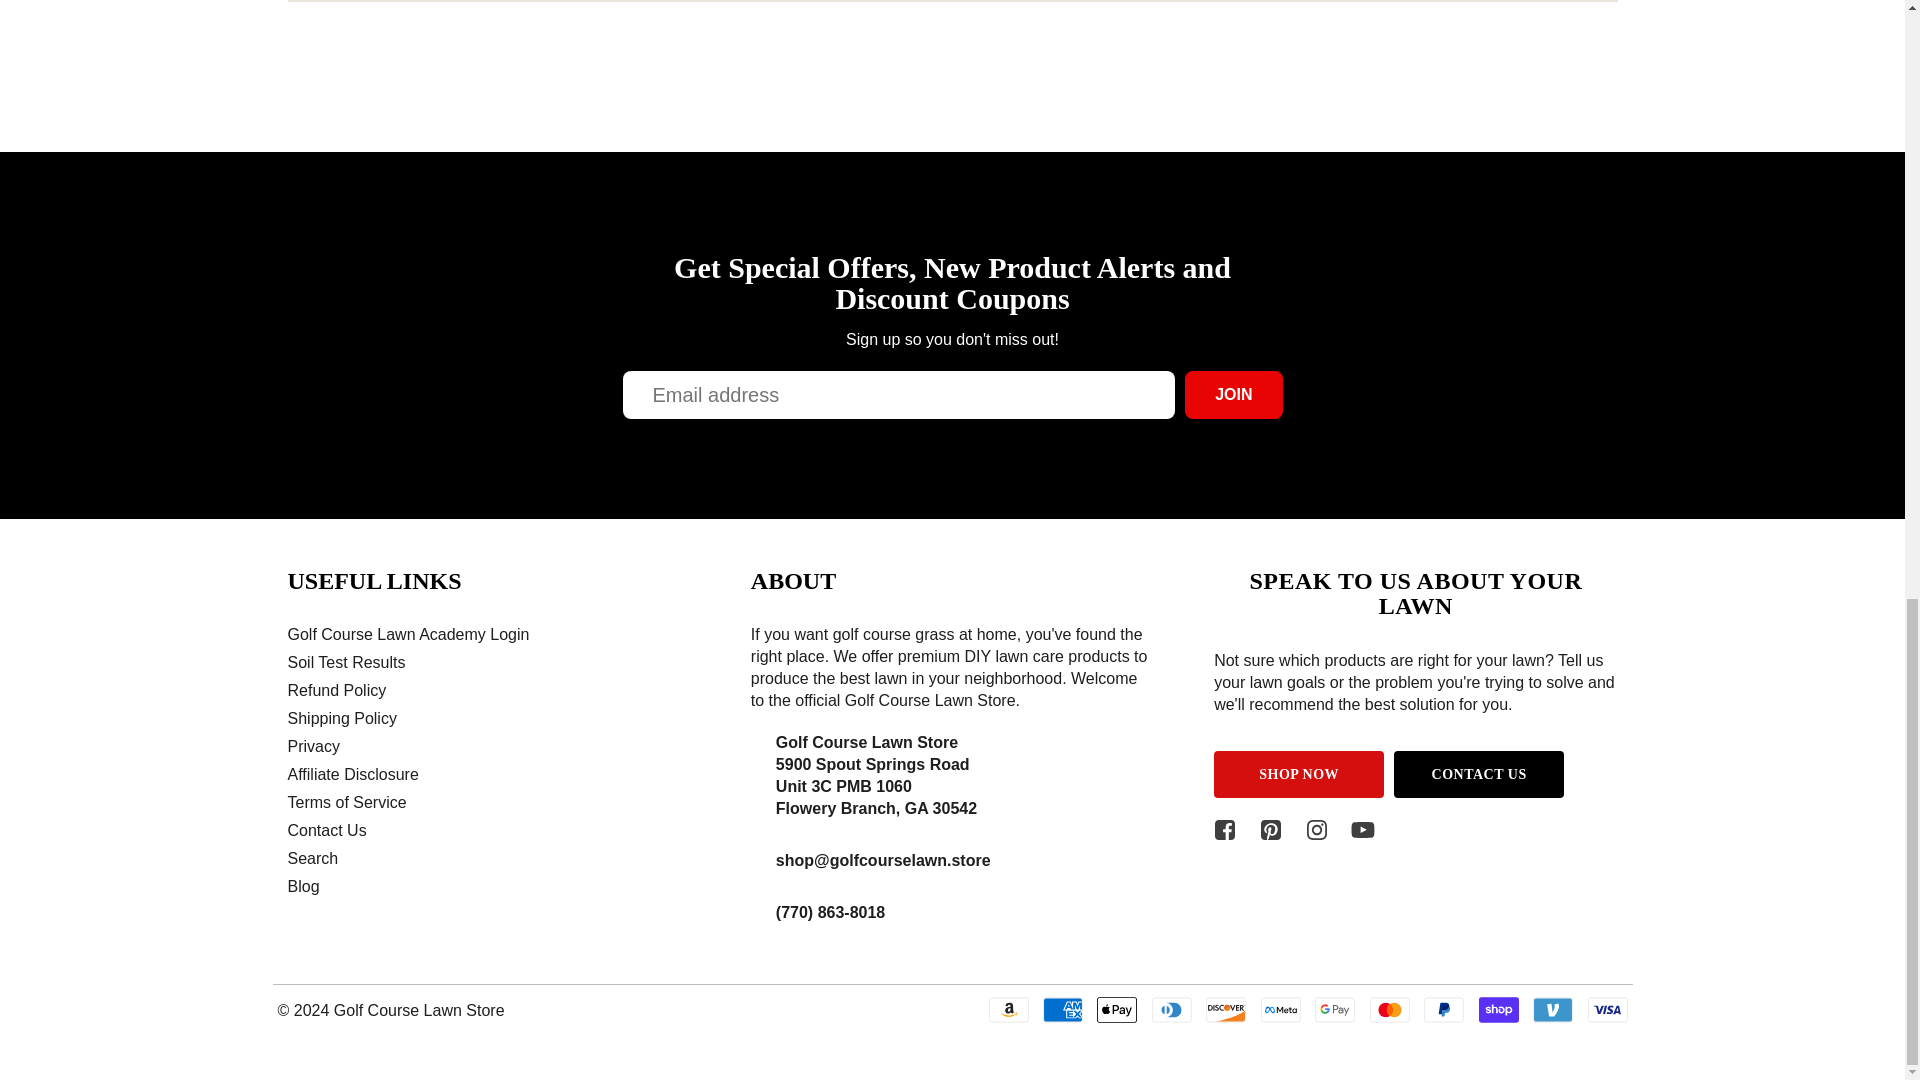 This screenshot has width=1920, height=1080. What do you see at coordinates (1390, 1009) in the screenshot?
I see `Mastercard` at bounding box center [1390, 1009].